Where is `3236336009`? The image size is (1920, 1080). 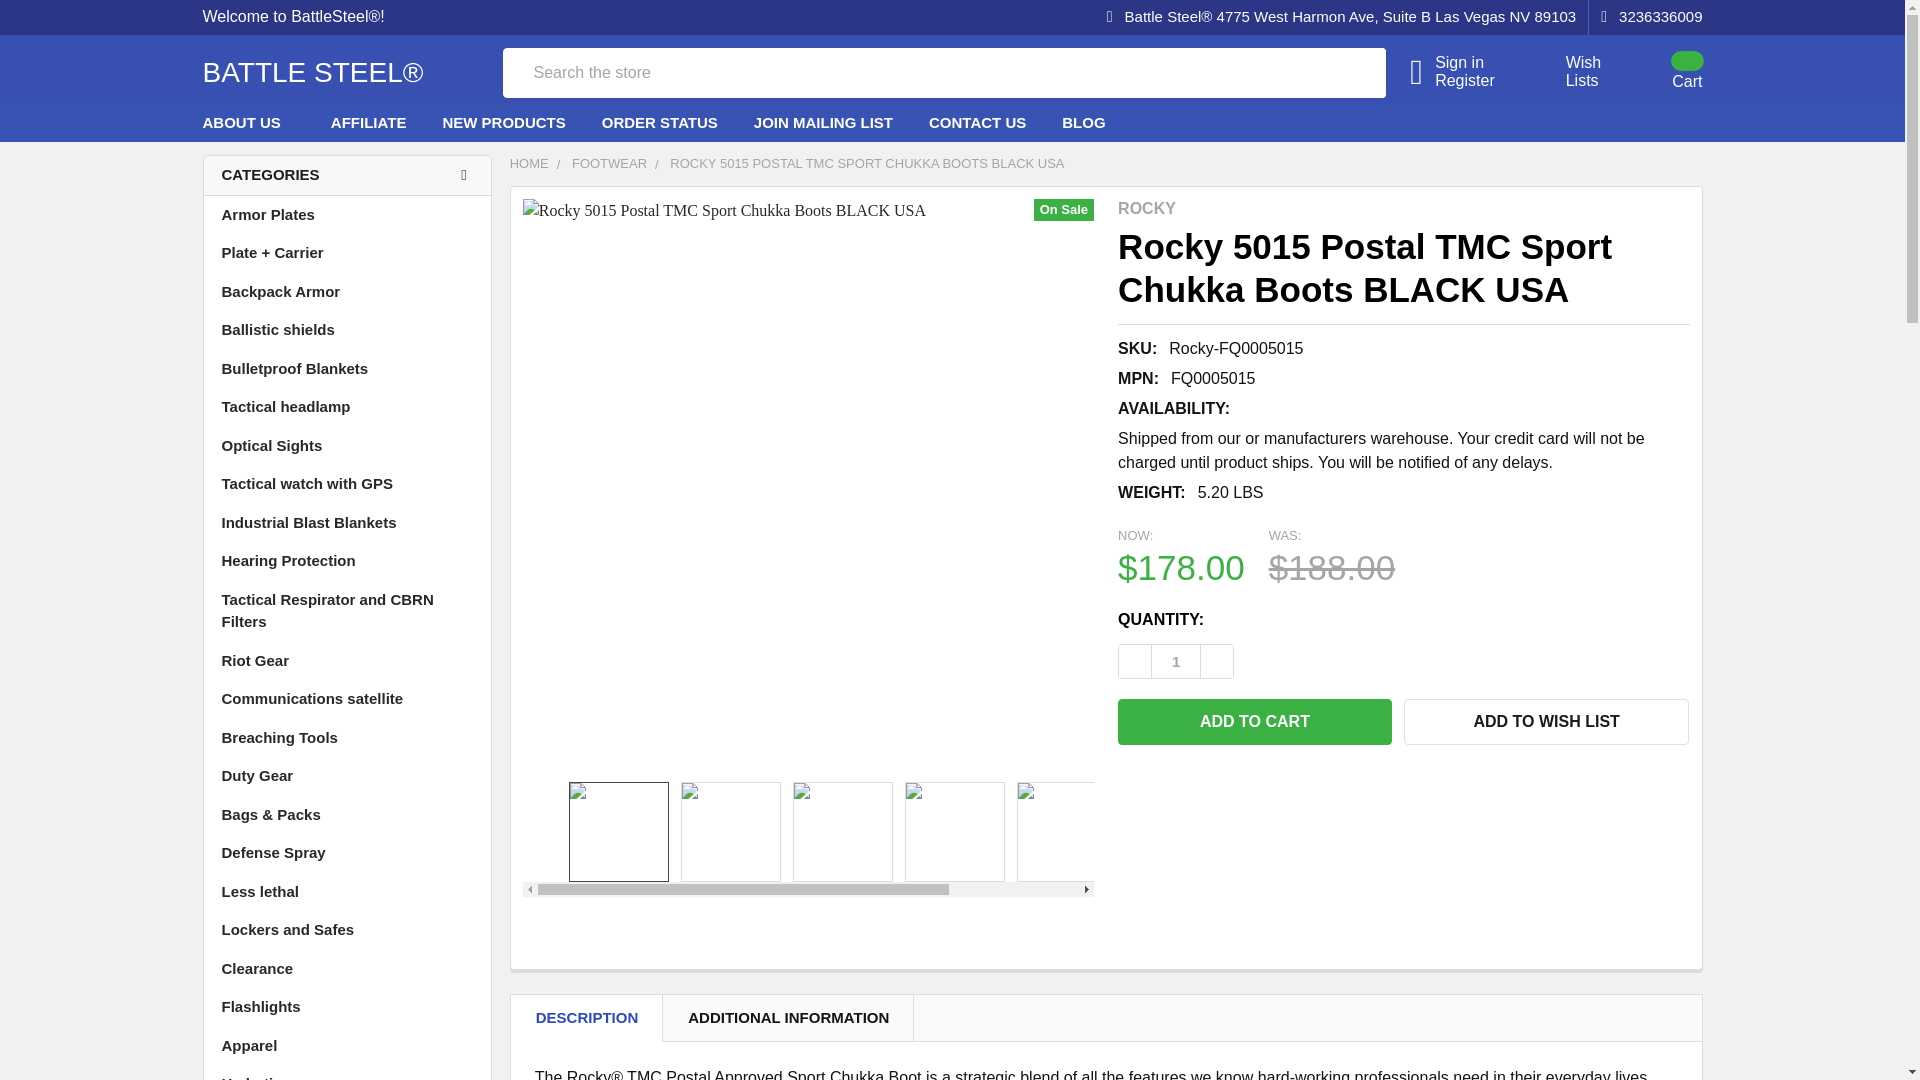
3236336009 is located at coordinates (1645, 17).